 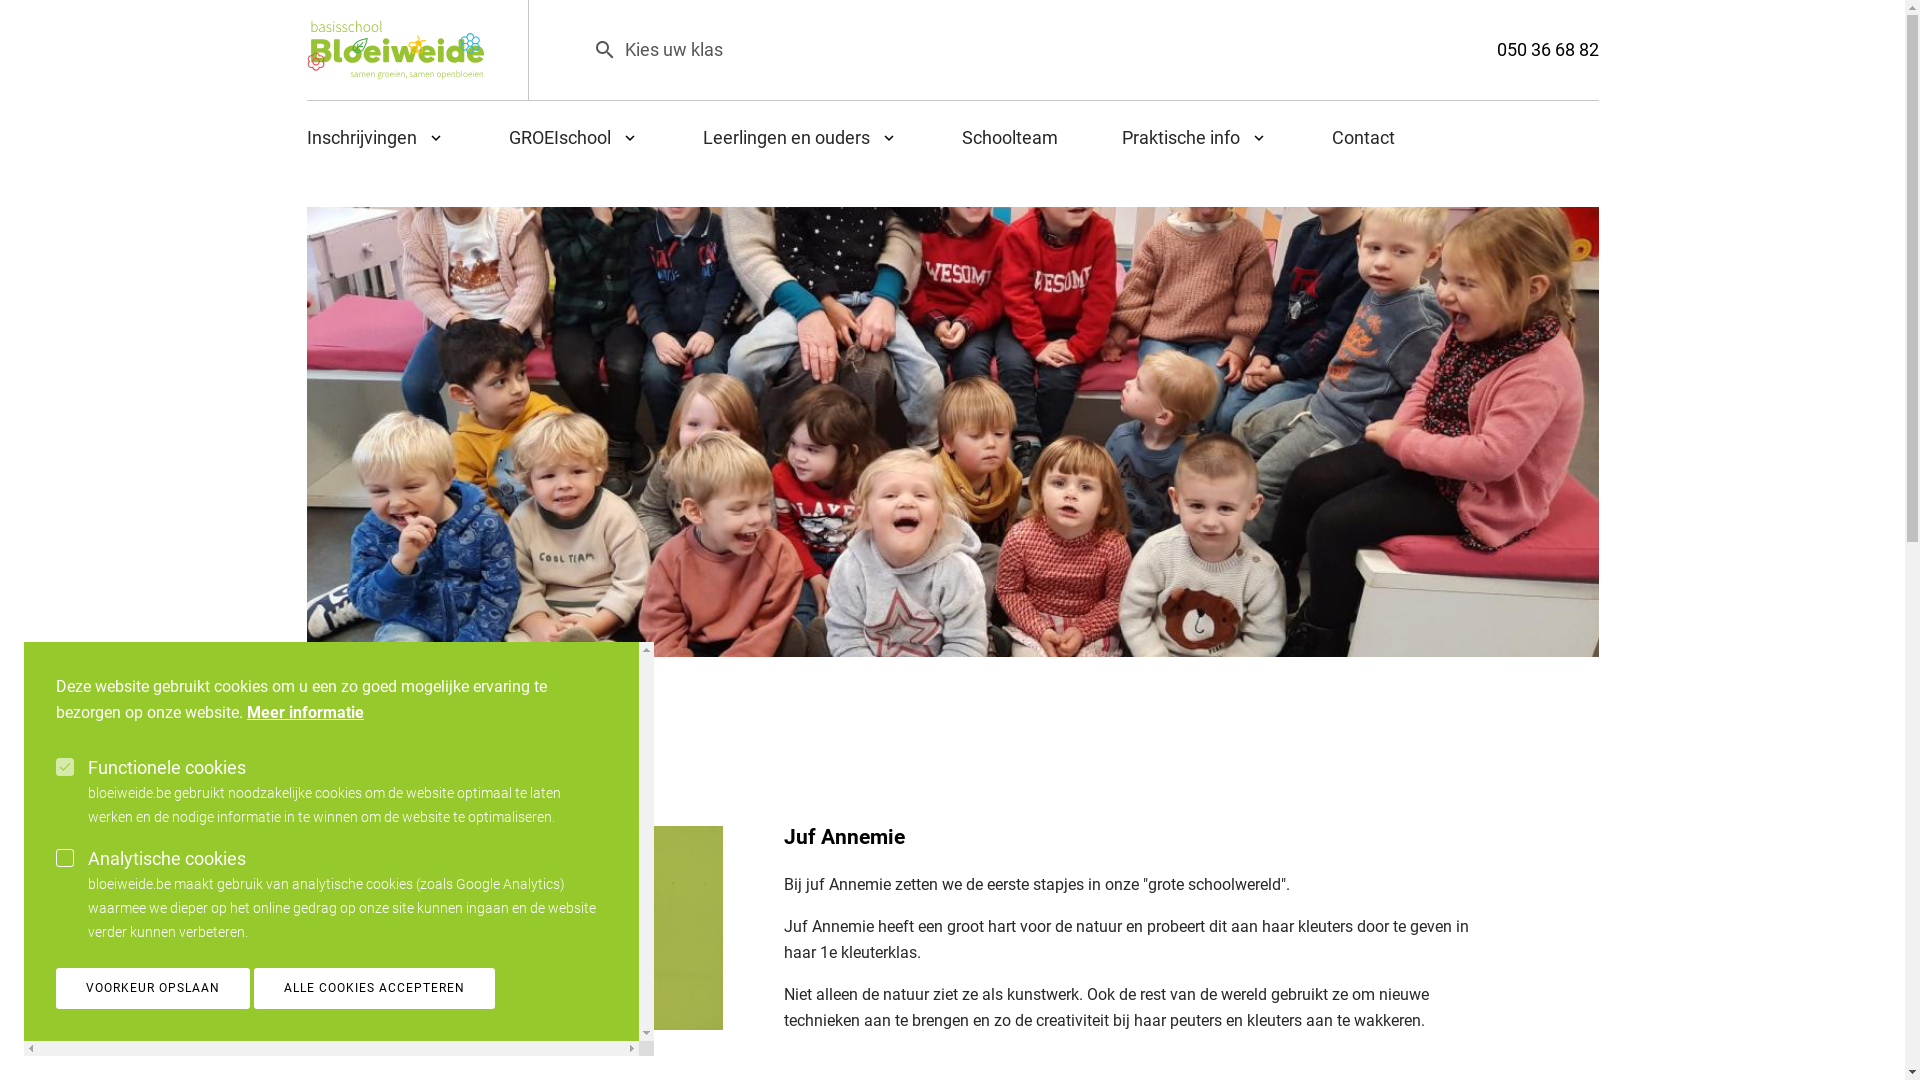 What do you see at coordinates (305, 713) in the screenshot?
I see `Meer informatie` at bounding box center [305, 713].